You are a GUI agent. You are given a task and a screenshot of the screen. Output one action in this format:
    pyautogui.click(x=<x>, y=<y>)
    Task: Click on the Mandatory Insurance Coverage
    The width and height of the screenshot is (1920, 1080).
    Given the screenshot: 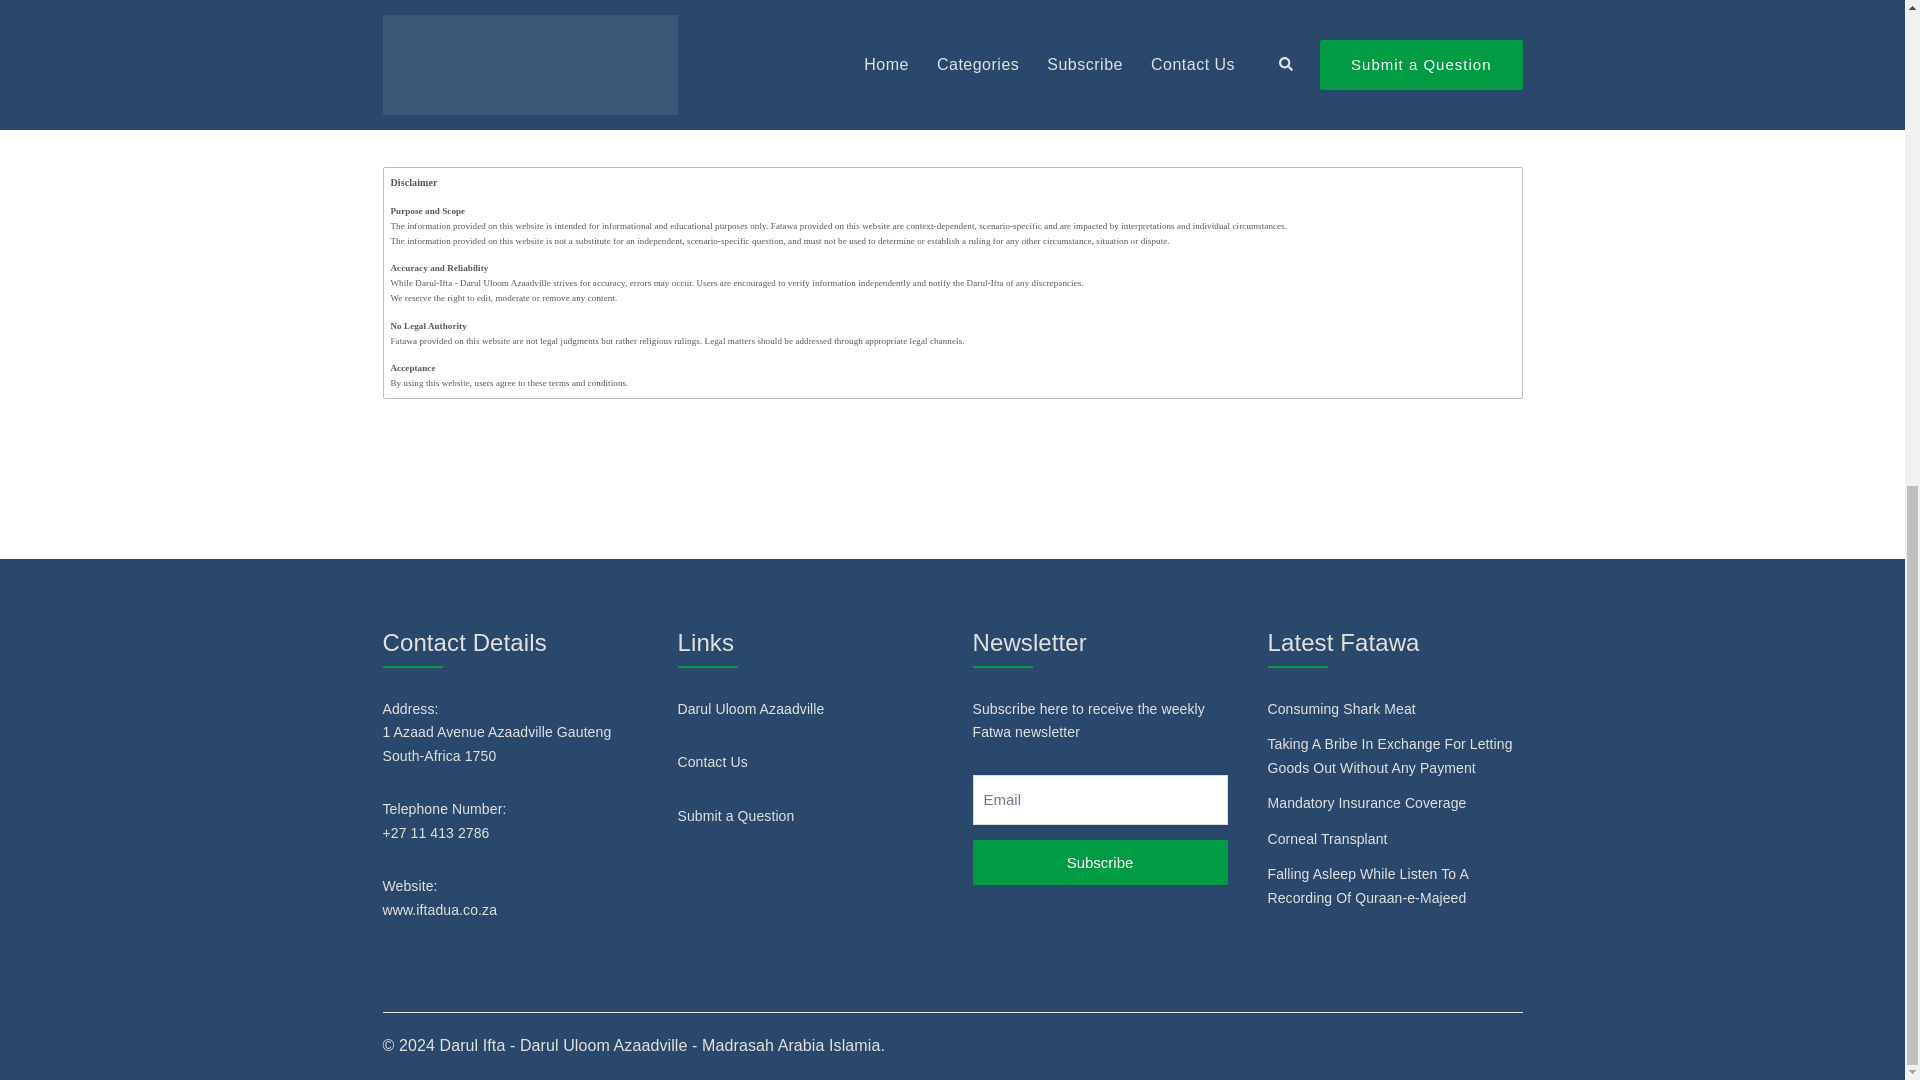 What is the action you would take?
    pyautogui.click(x=1366, y=802)
    